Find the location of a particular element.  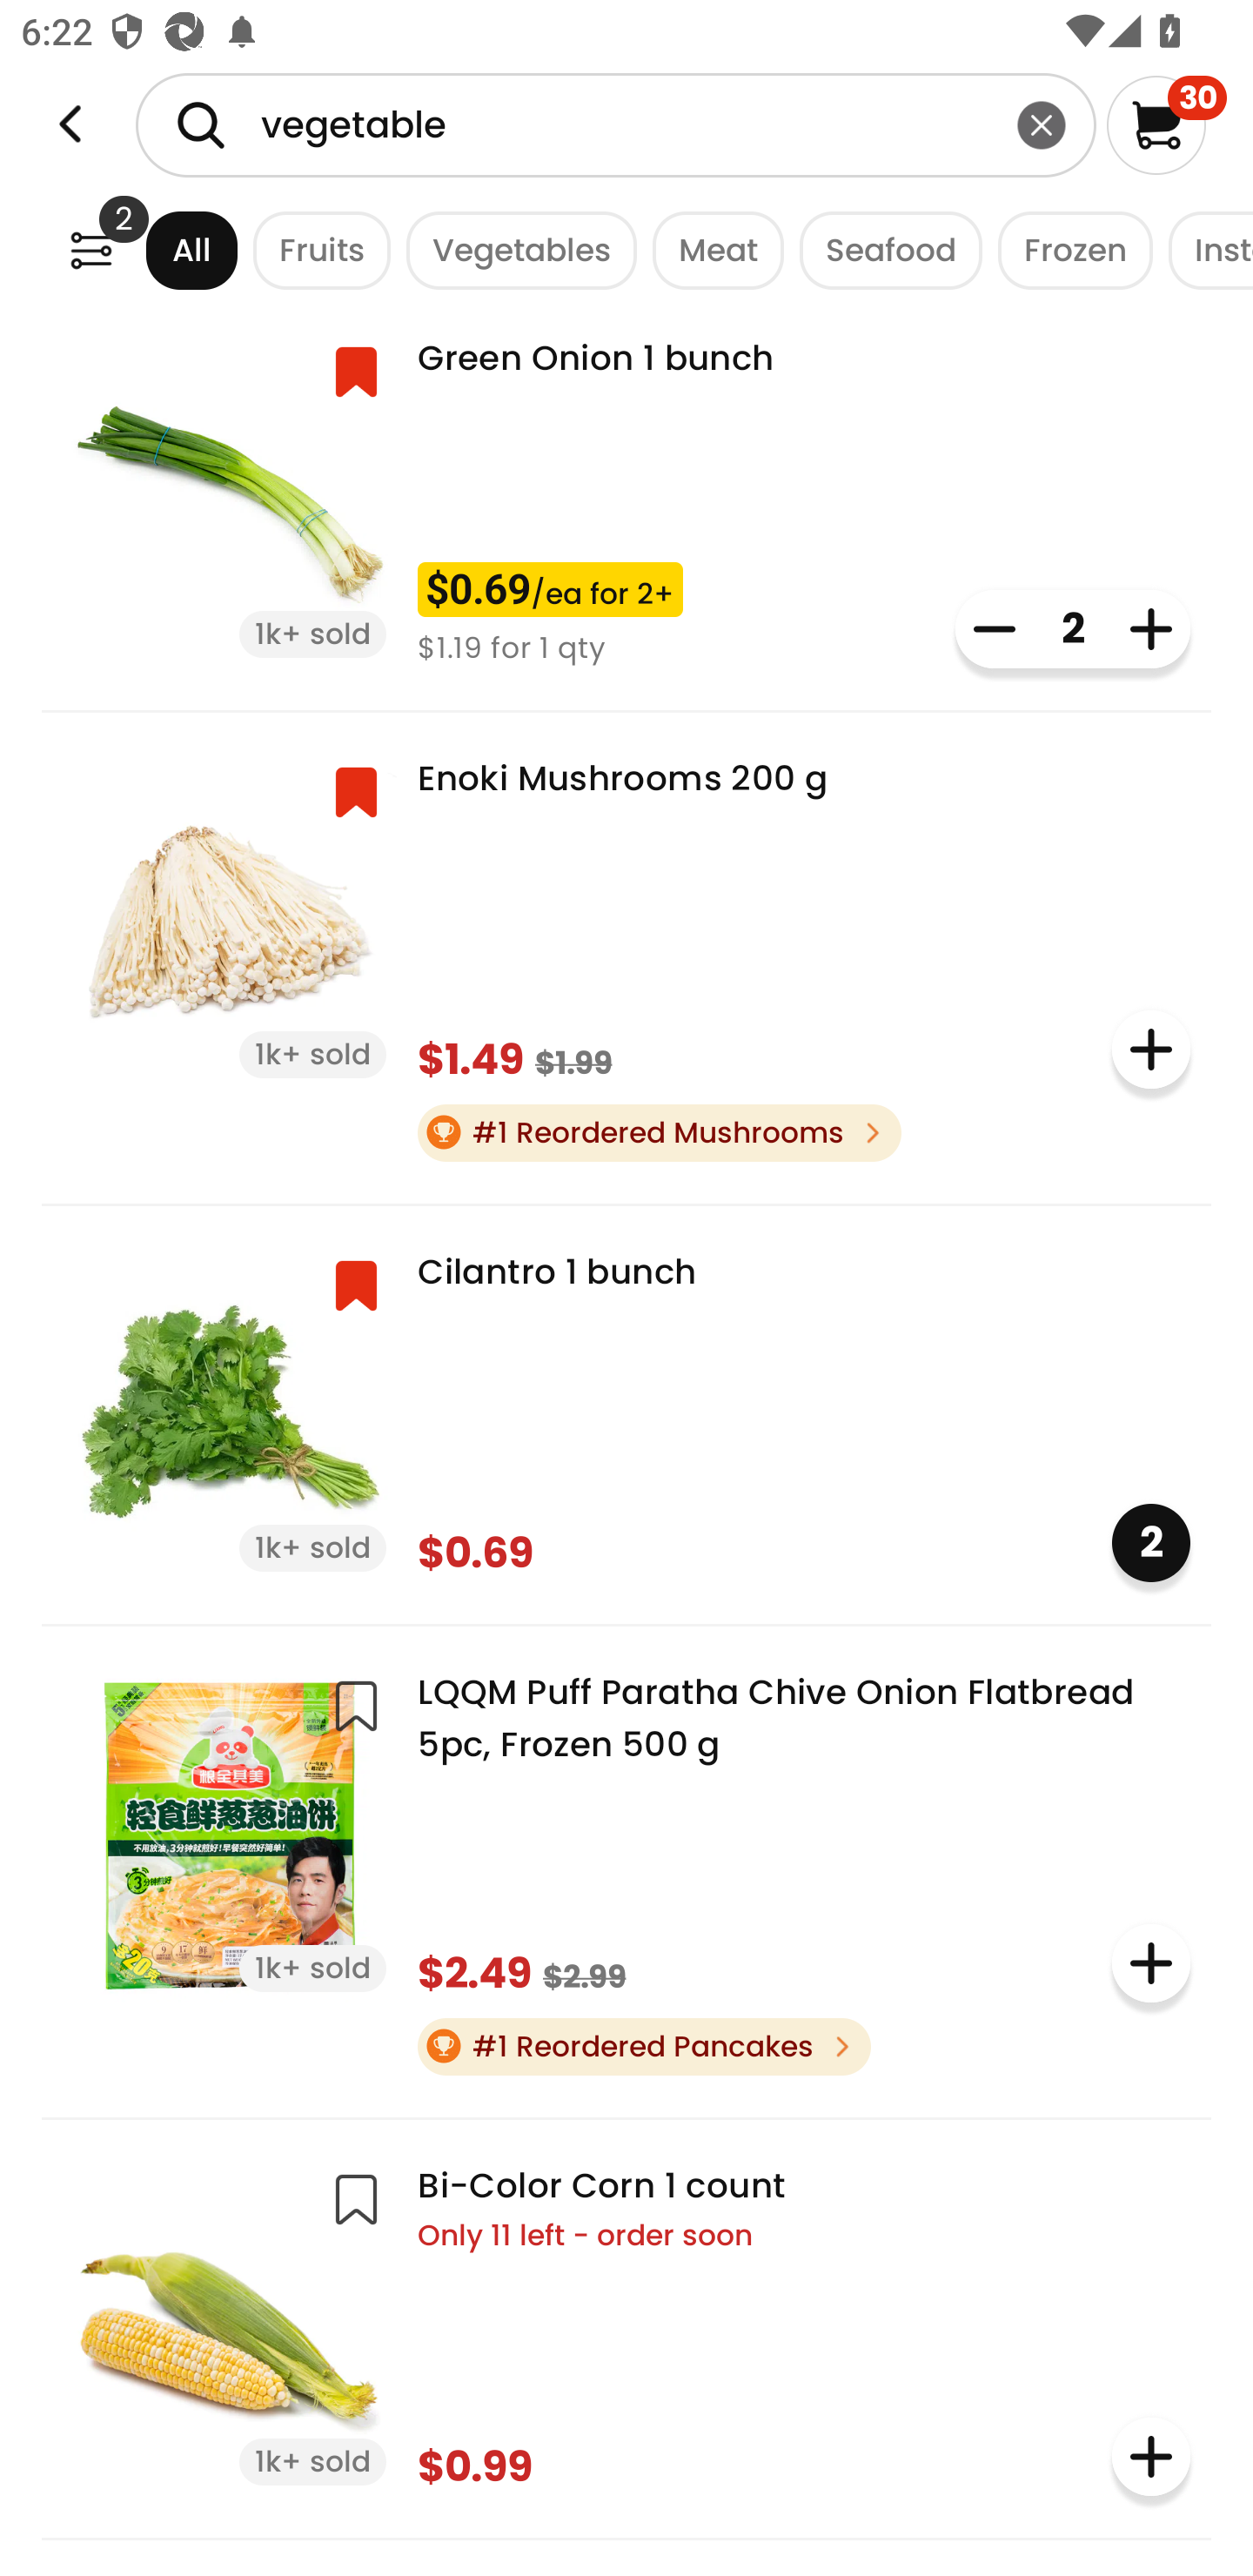

2 is located at coordinates (1151, 1542).